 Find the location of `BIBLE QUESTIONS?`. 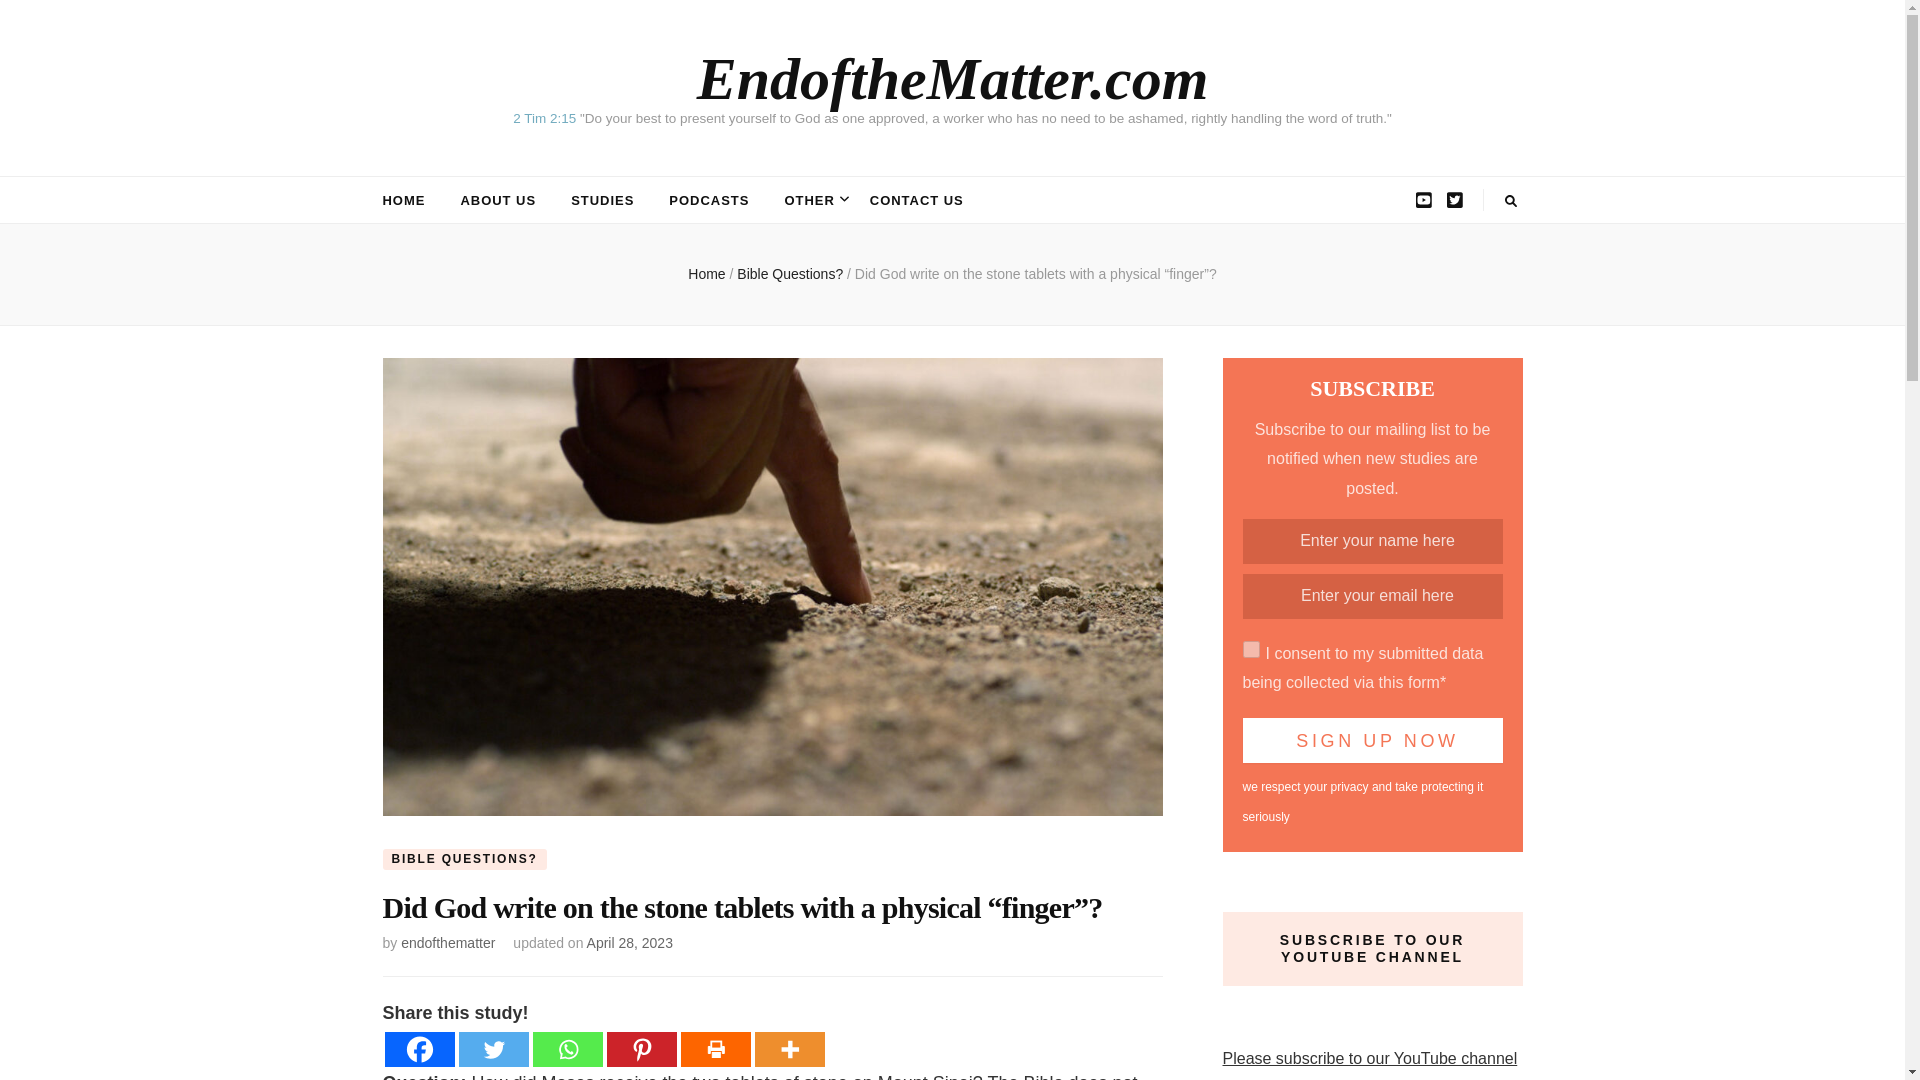

BIBLE QUESTIONS? is located at coordinates (464, 858).